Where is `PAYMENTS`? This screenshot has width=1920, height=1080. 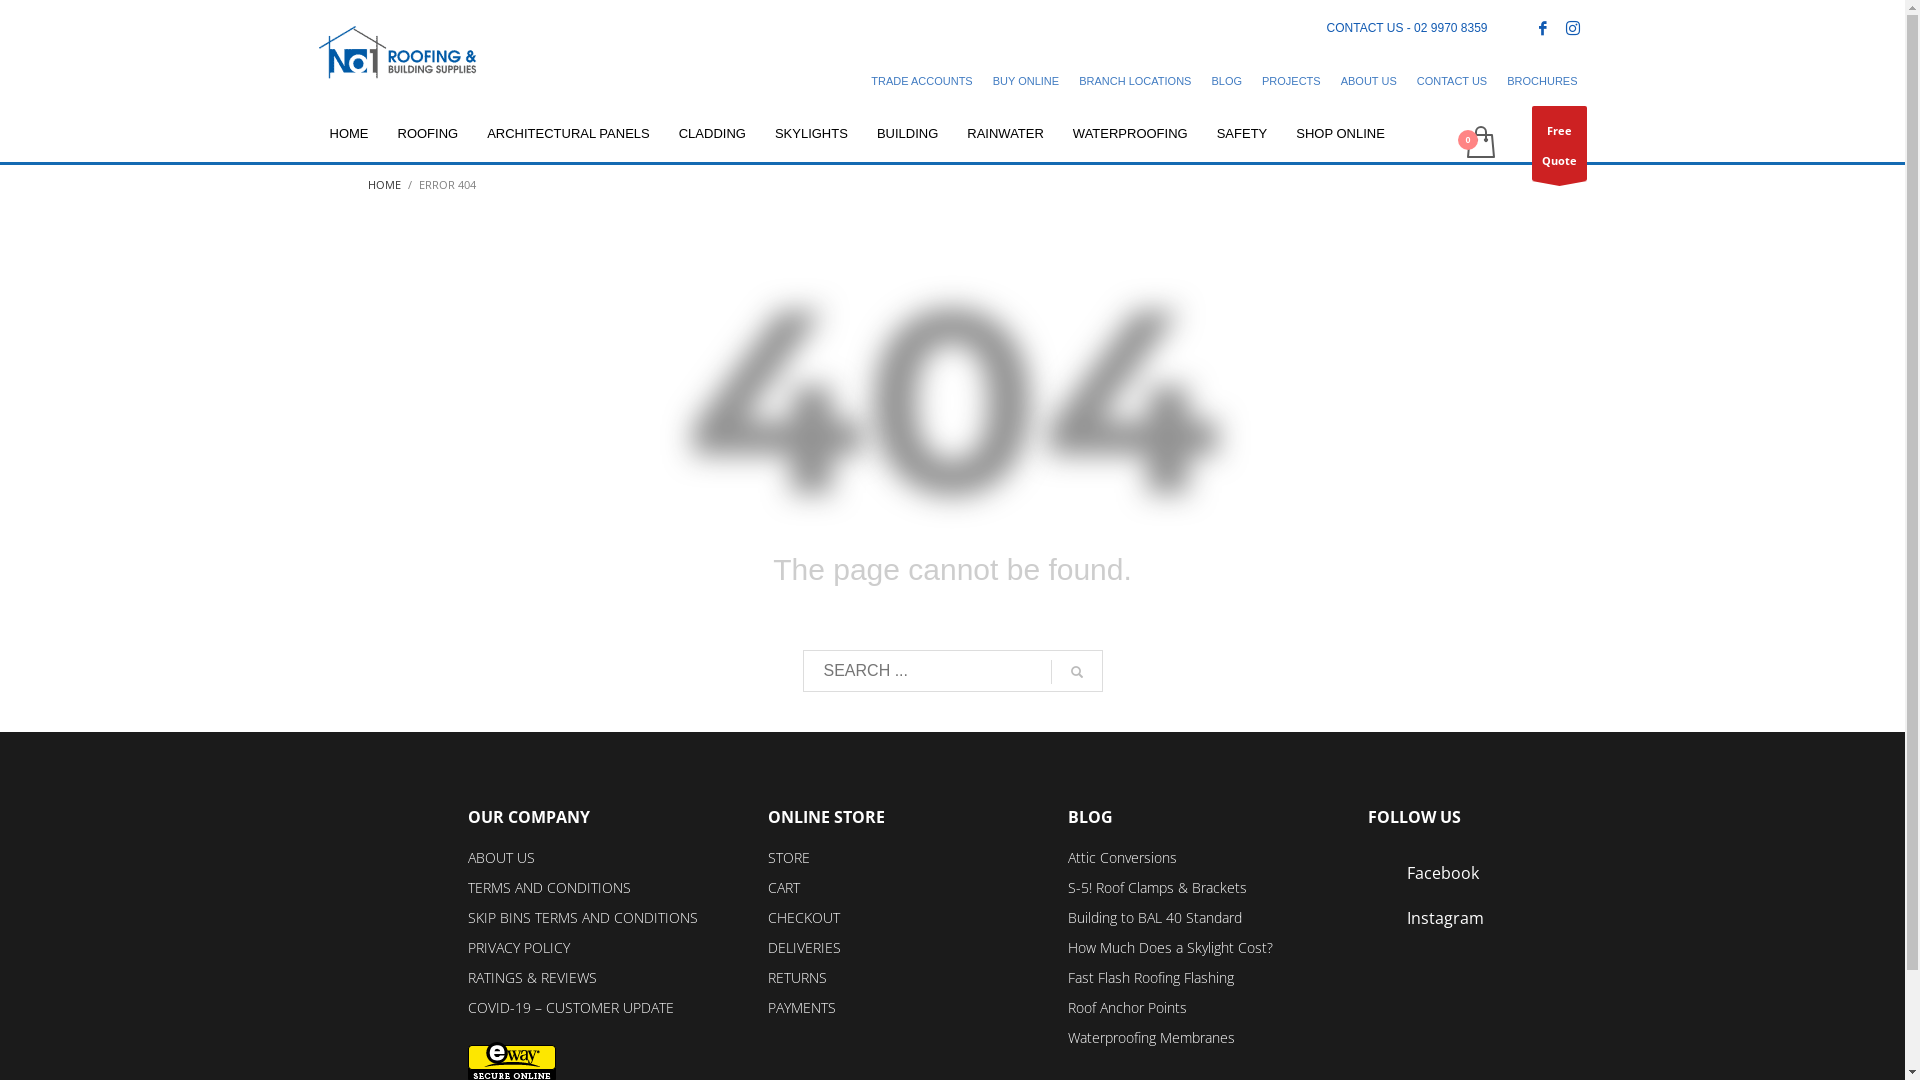 PAYMENTS is located at coordinates (802, 1008).